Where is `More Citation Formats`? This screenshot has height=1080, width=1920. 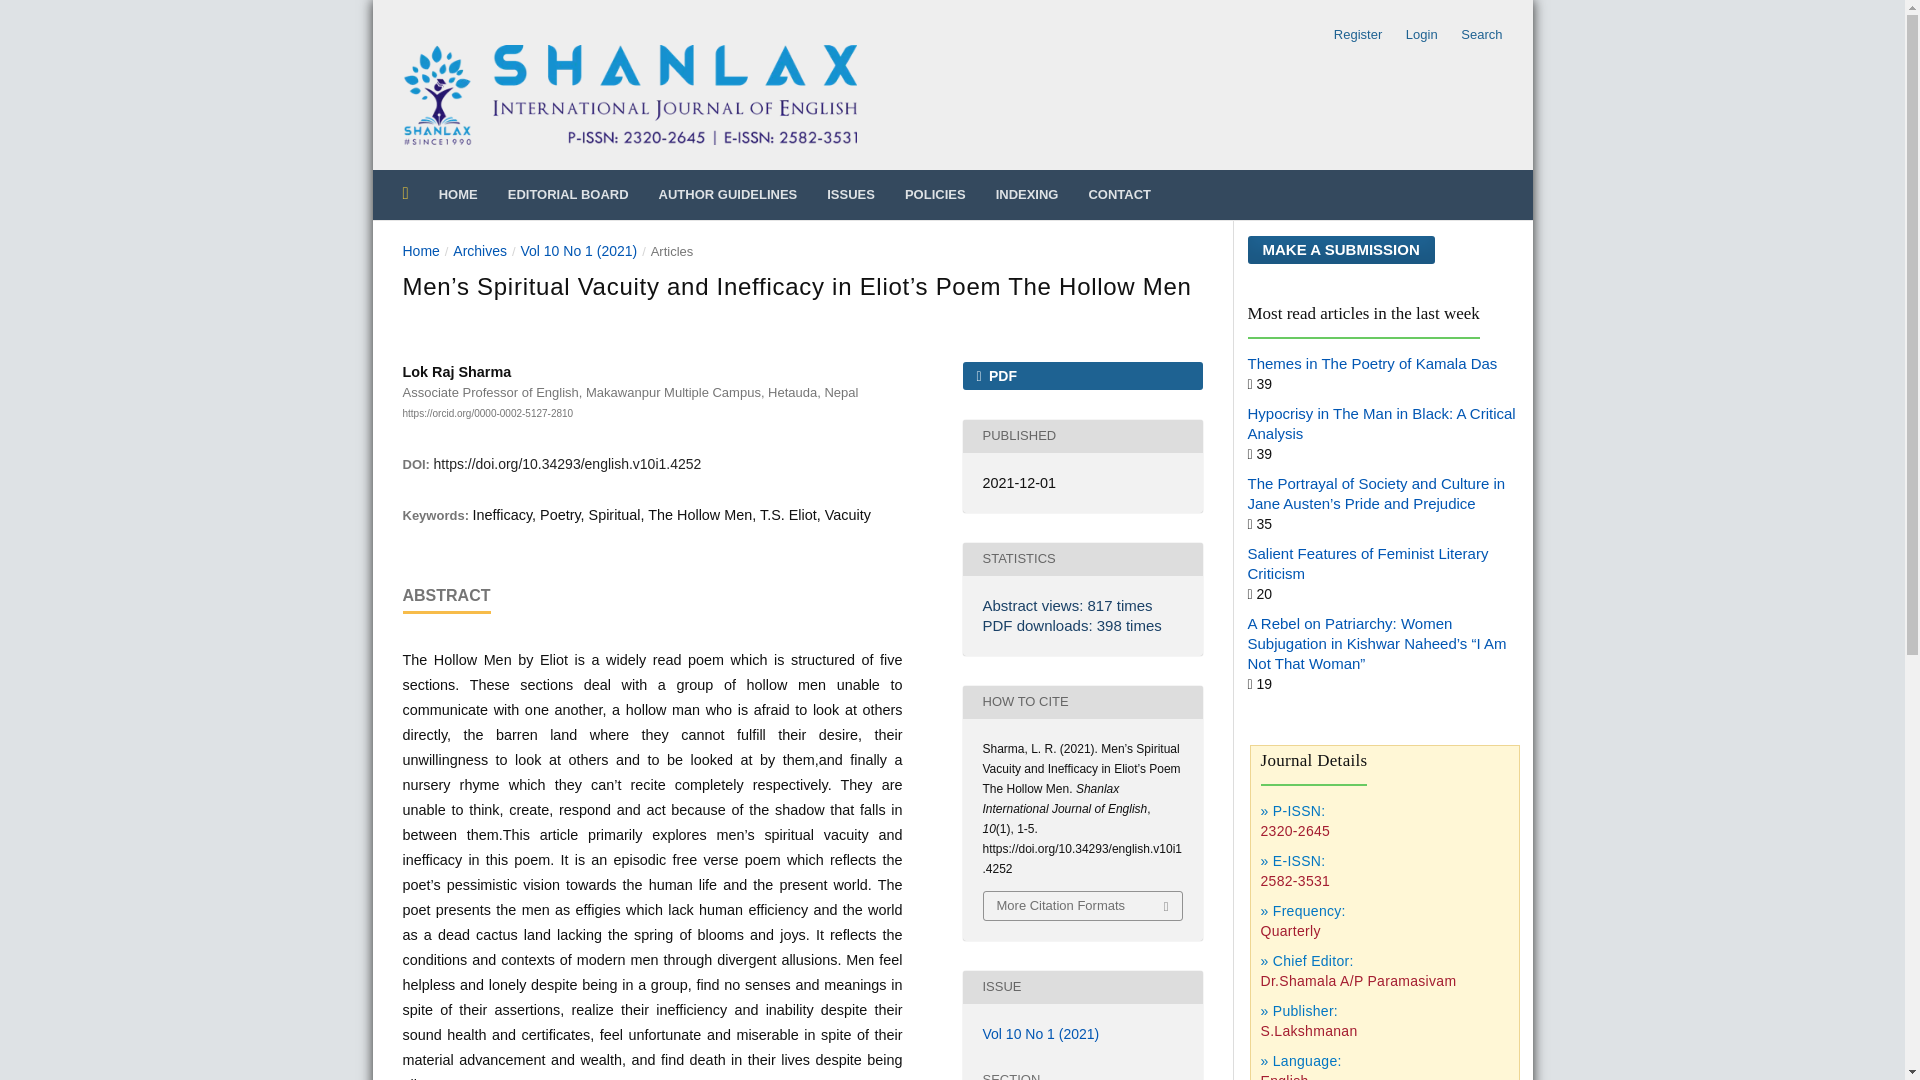 More Citation Formats is located at coordinates (1082, 906).